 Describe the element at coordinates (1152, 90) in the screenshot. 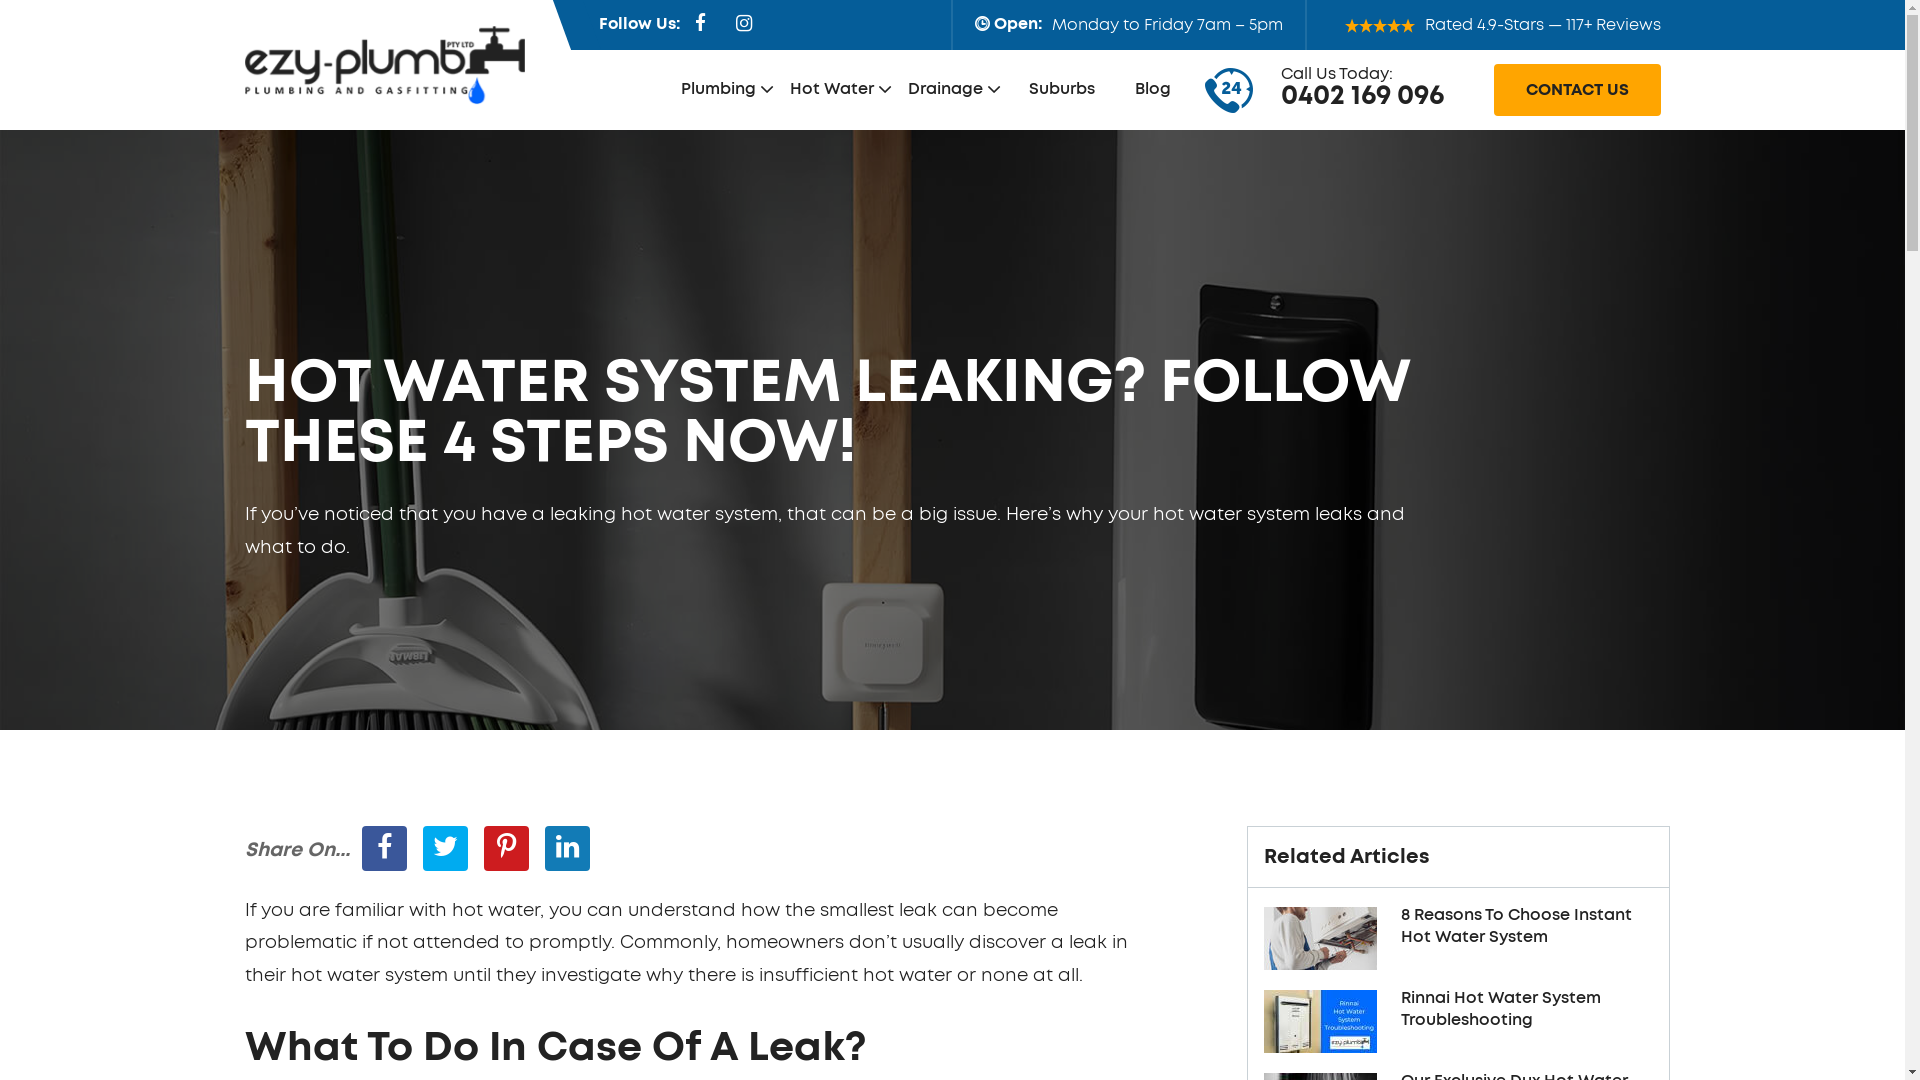

I see `Blog` at that location.